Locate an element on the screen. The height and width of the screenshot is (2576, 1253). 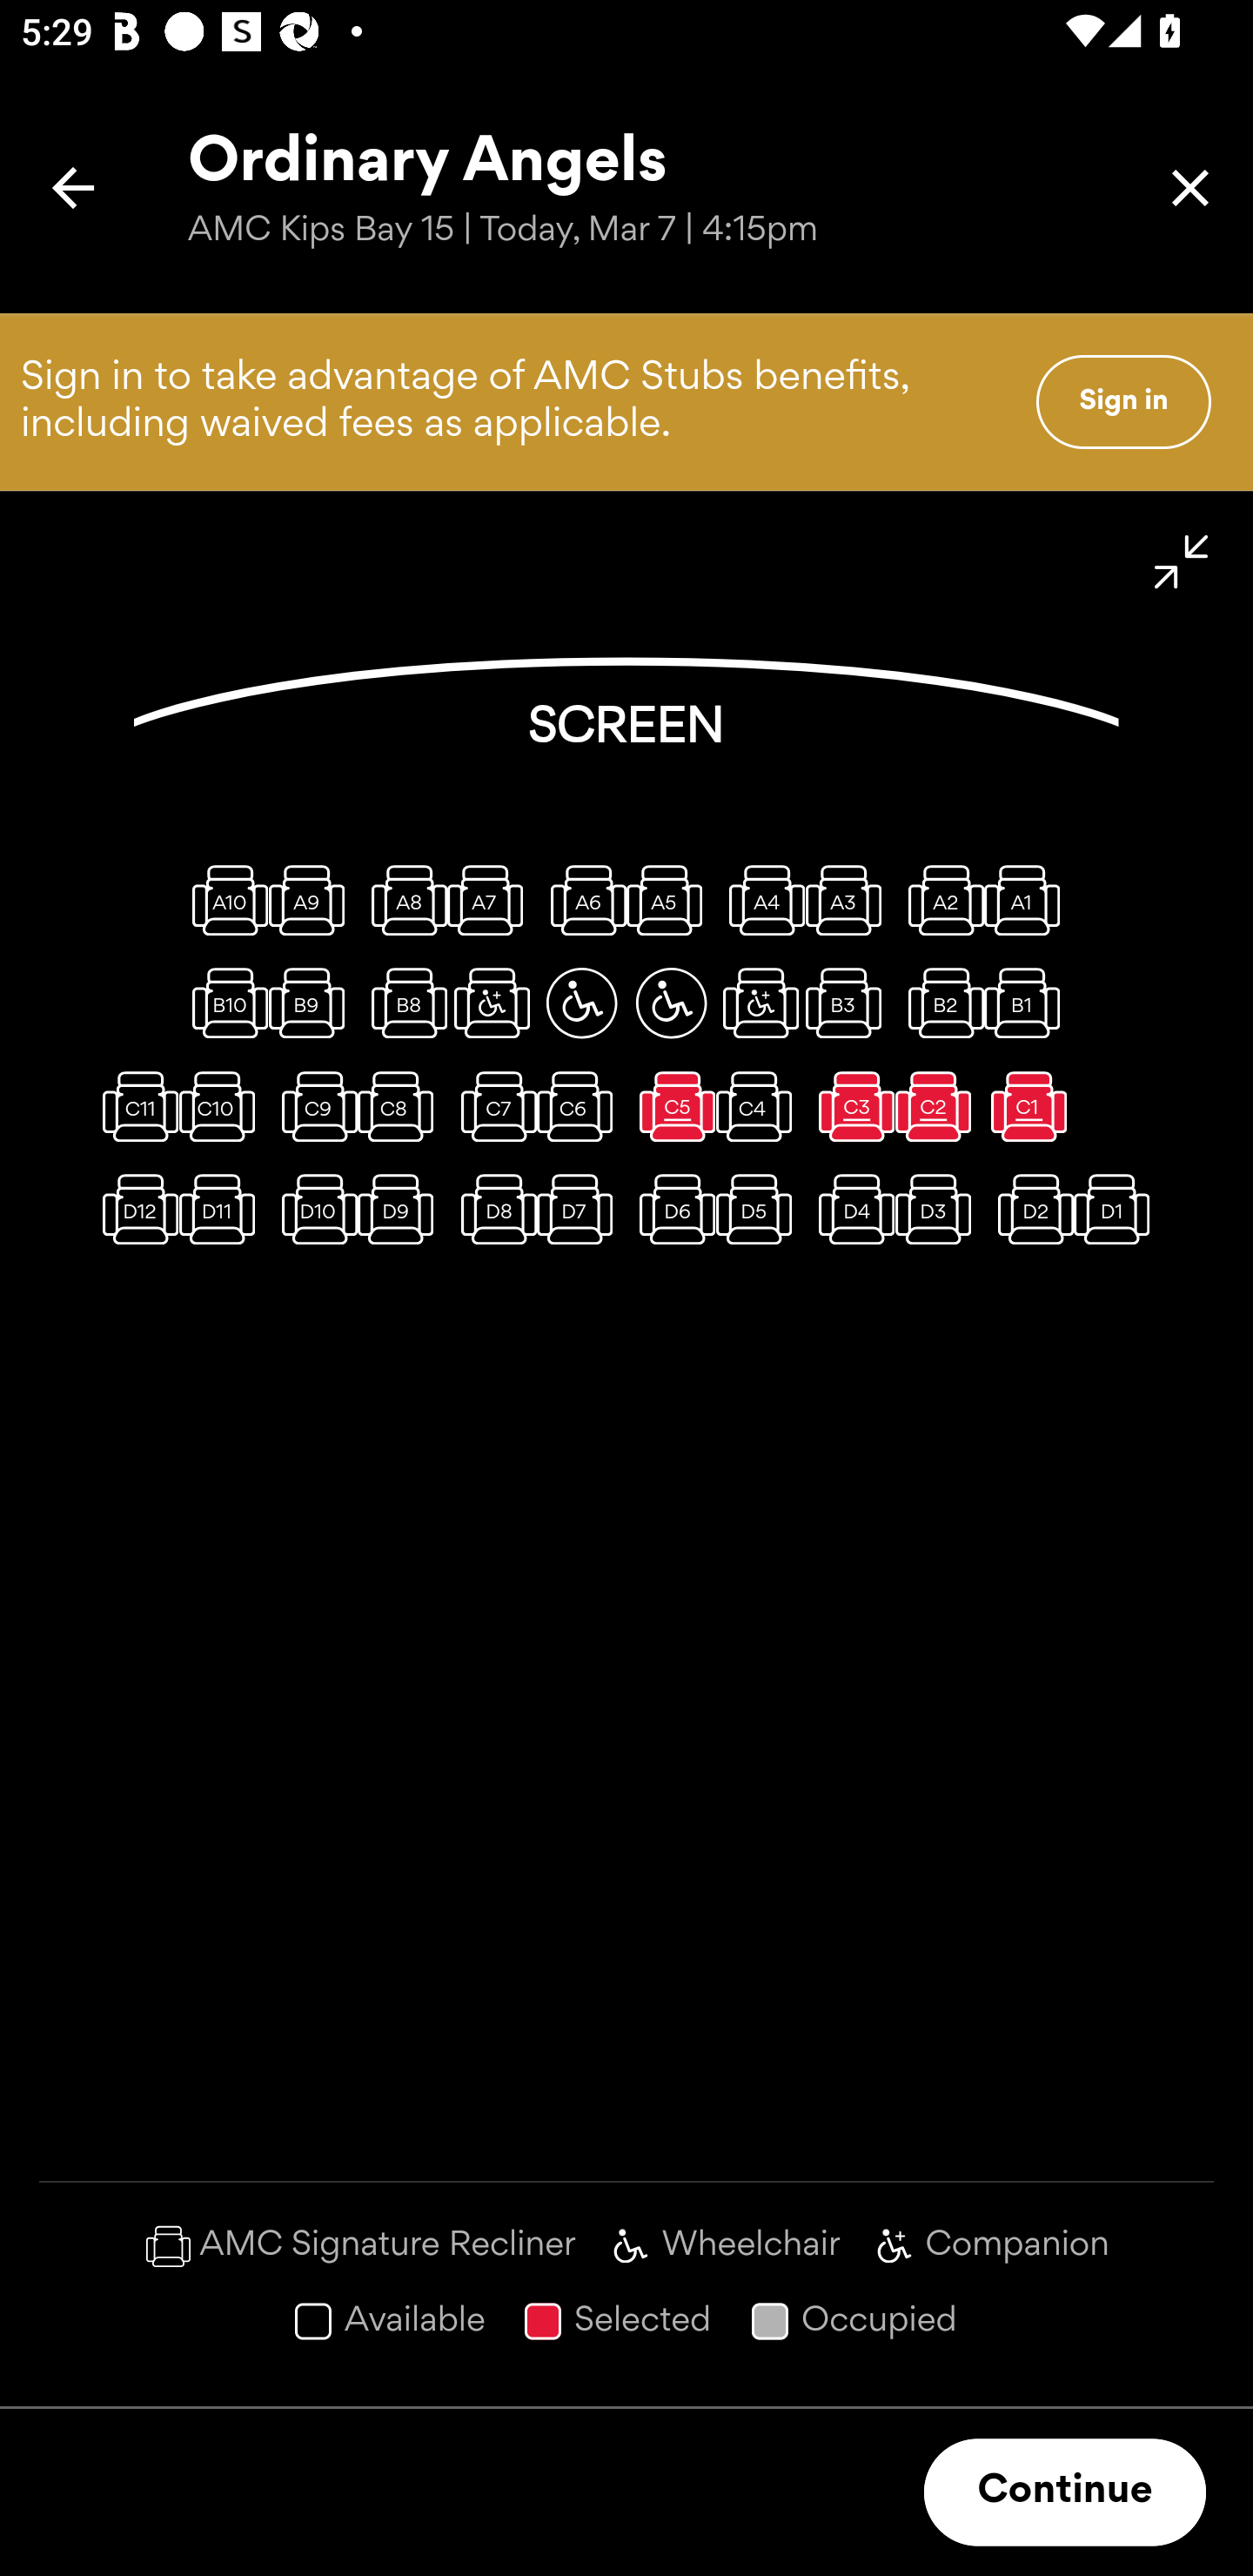
Sign in is located at coordinates (1123, 401).